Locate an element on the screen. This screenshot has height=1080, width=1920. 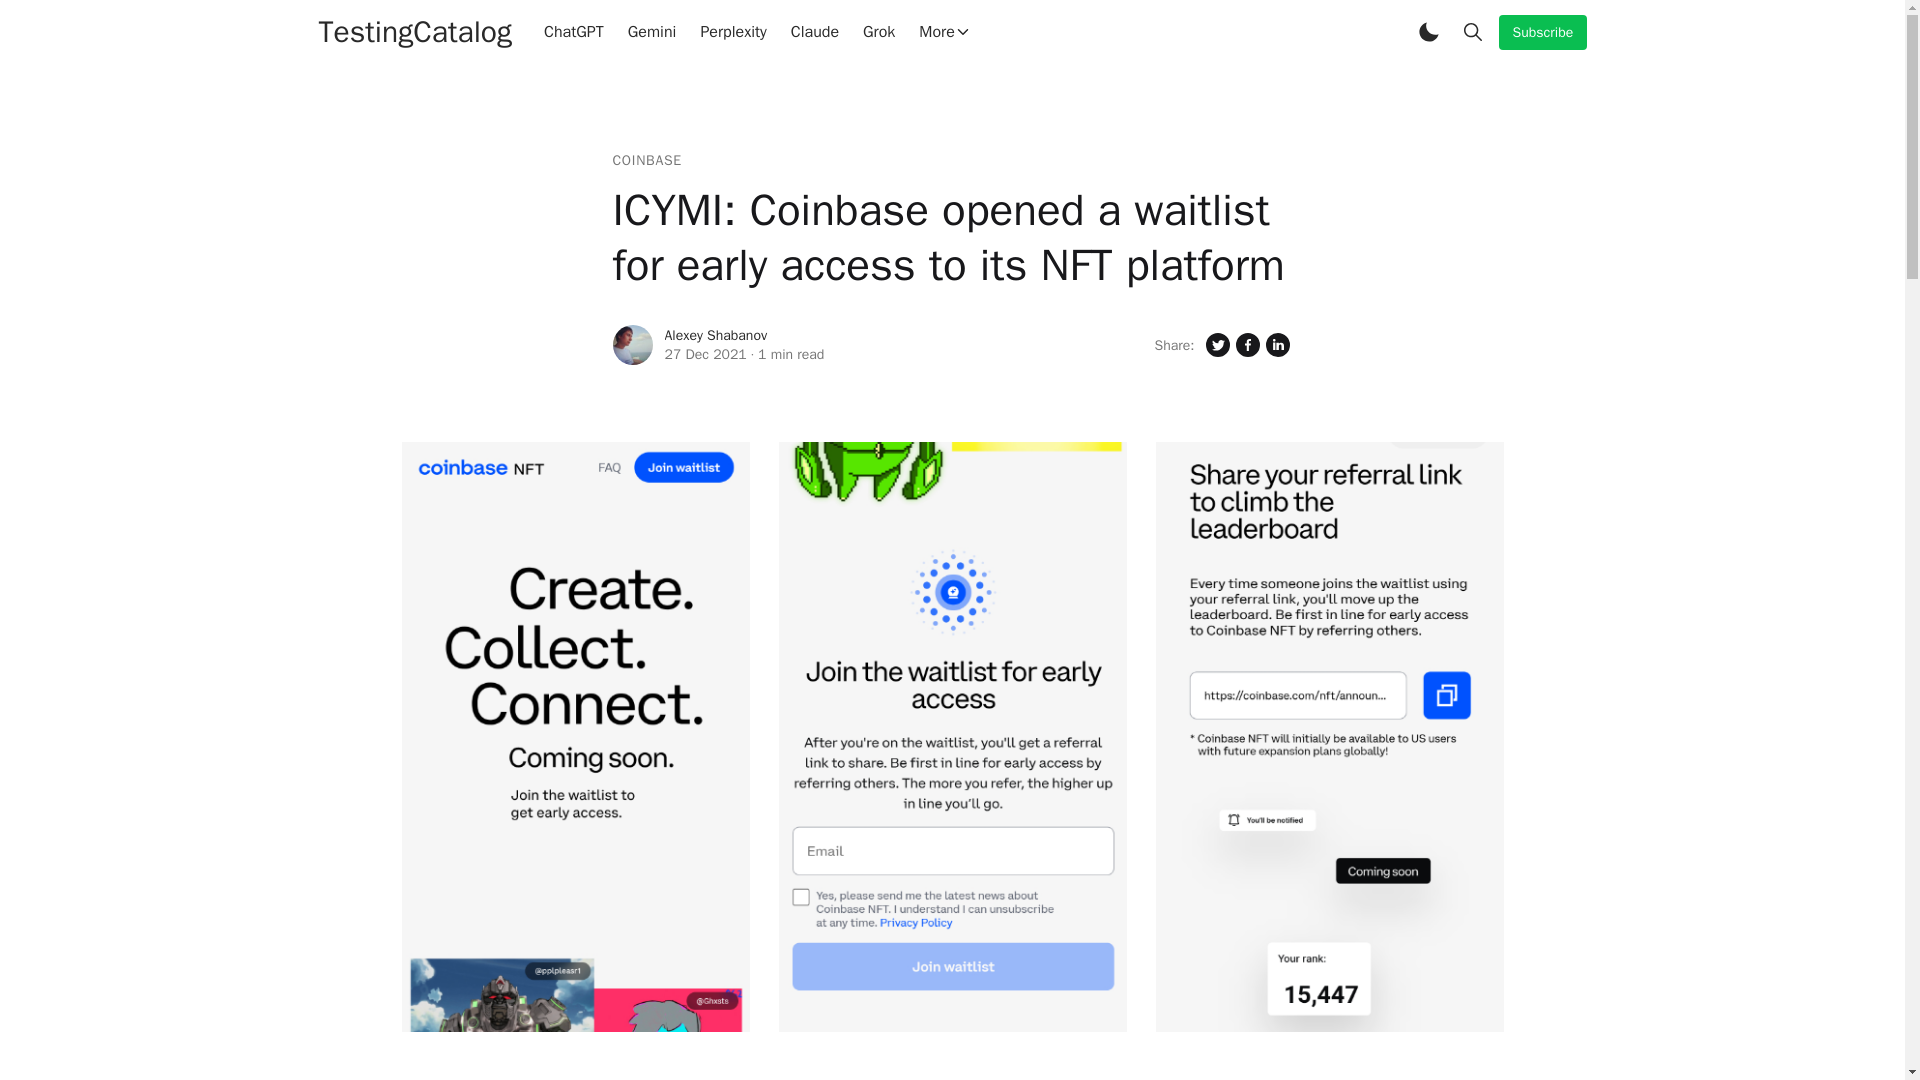
TestingCatalog is located at coordinates (415, 32).